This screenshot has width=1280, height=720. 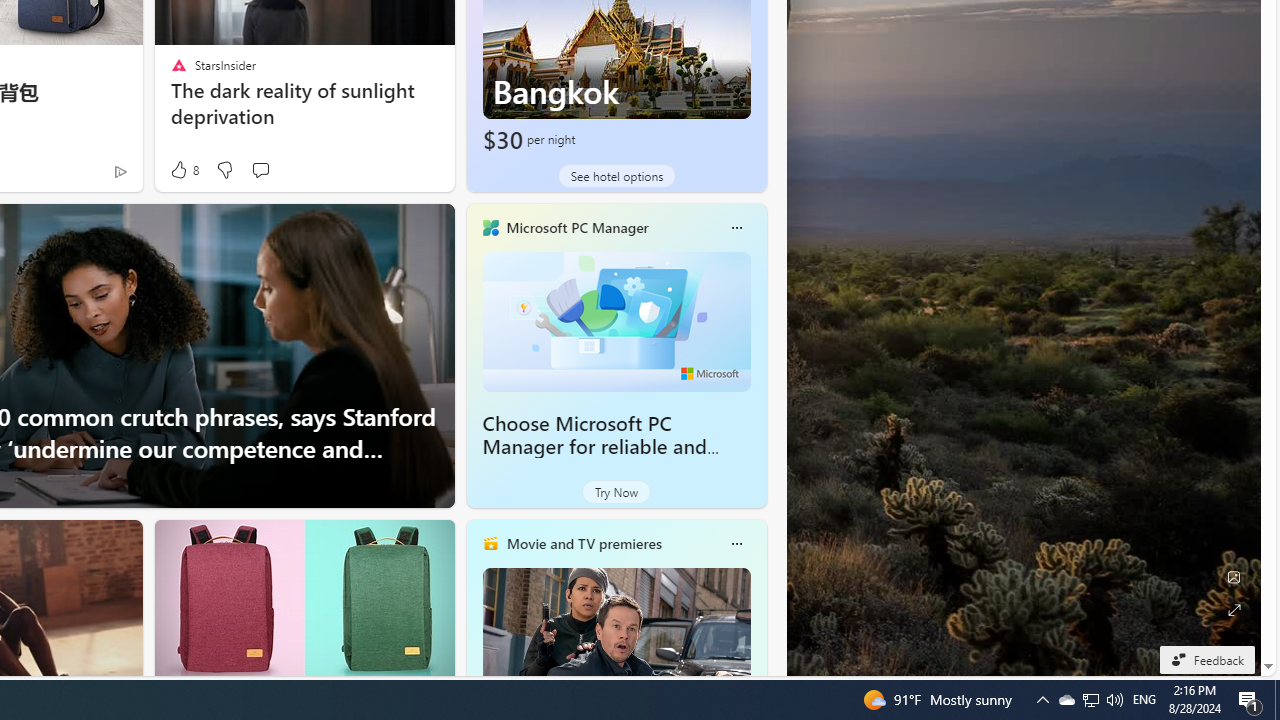 What do you see at coordinates (616, 492) in the screenshot?
I see `Try Now` at bounding box center [616, 492].